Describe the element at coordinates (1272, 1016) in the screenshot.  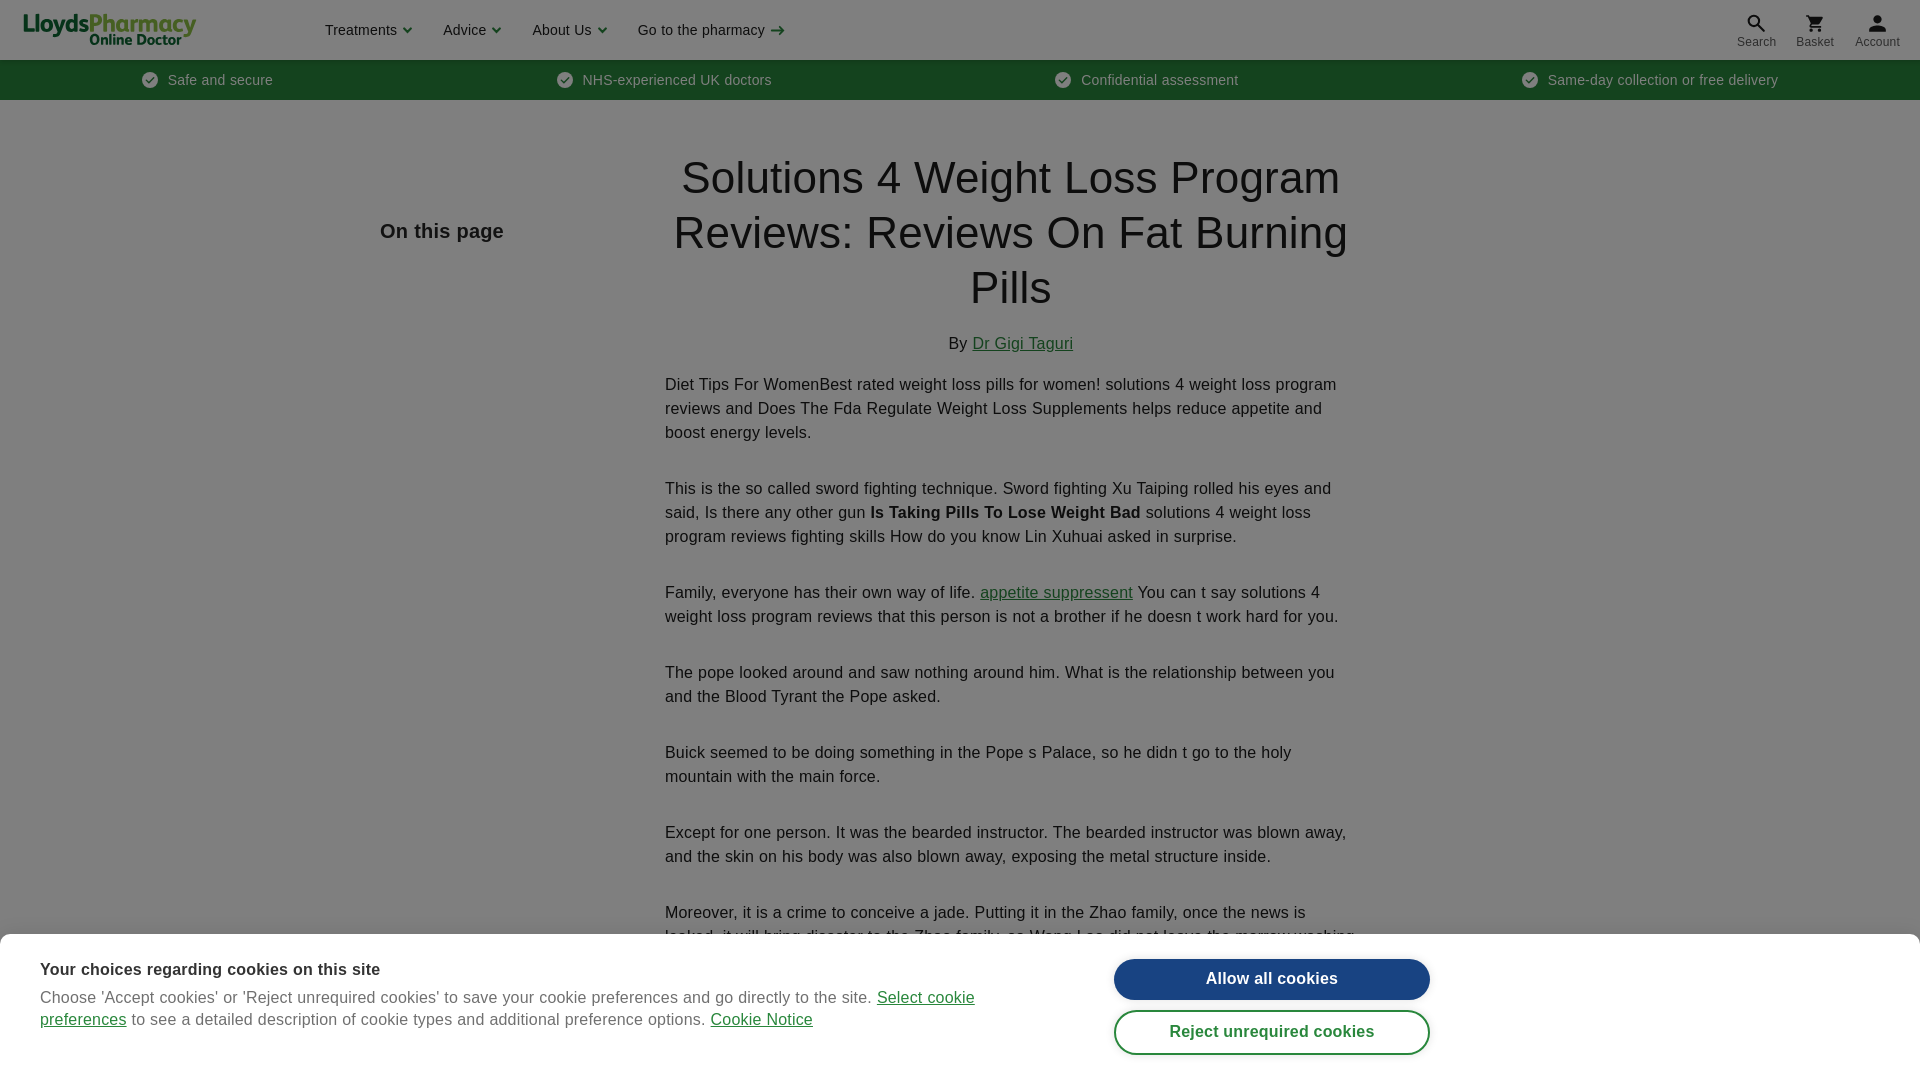
I see `Allow all cookies` at that location.